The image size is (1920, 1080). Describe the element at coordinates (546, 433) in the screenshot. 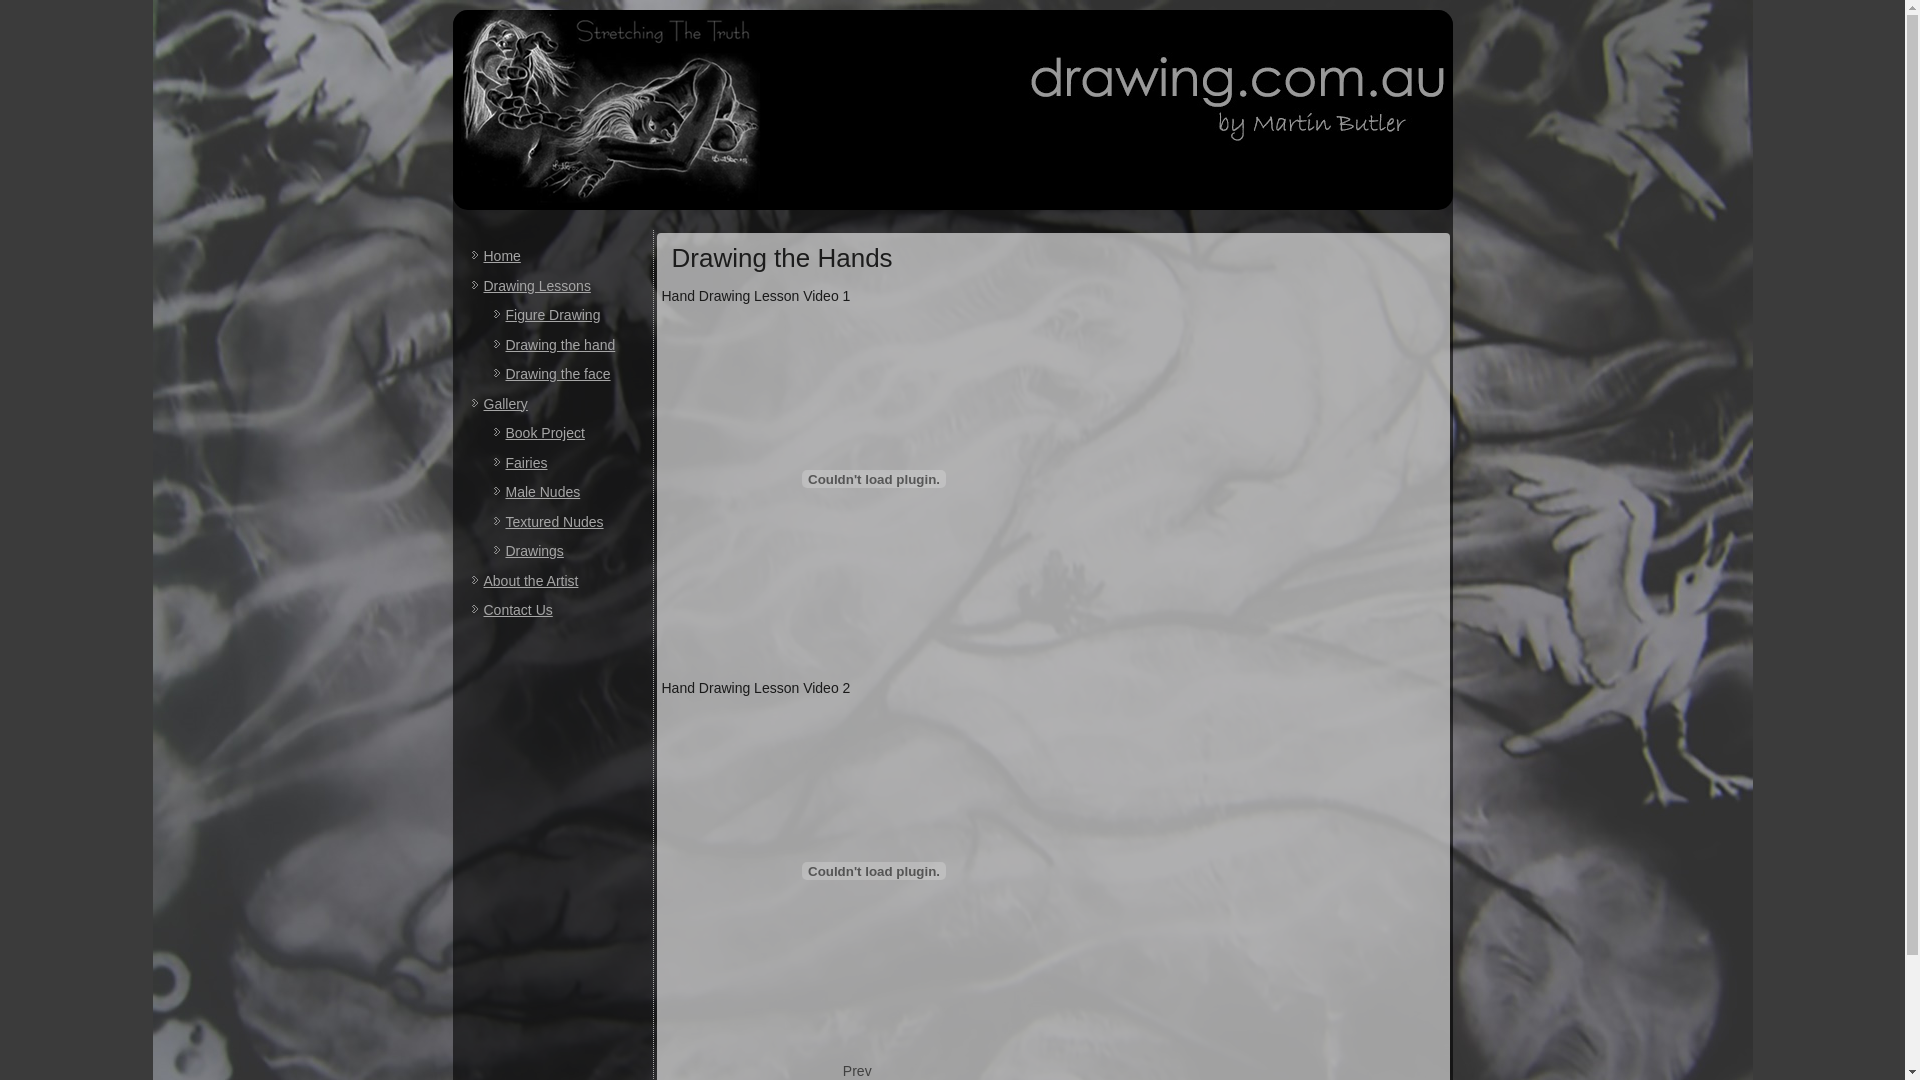

I see `Book Project` at that location.